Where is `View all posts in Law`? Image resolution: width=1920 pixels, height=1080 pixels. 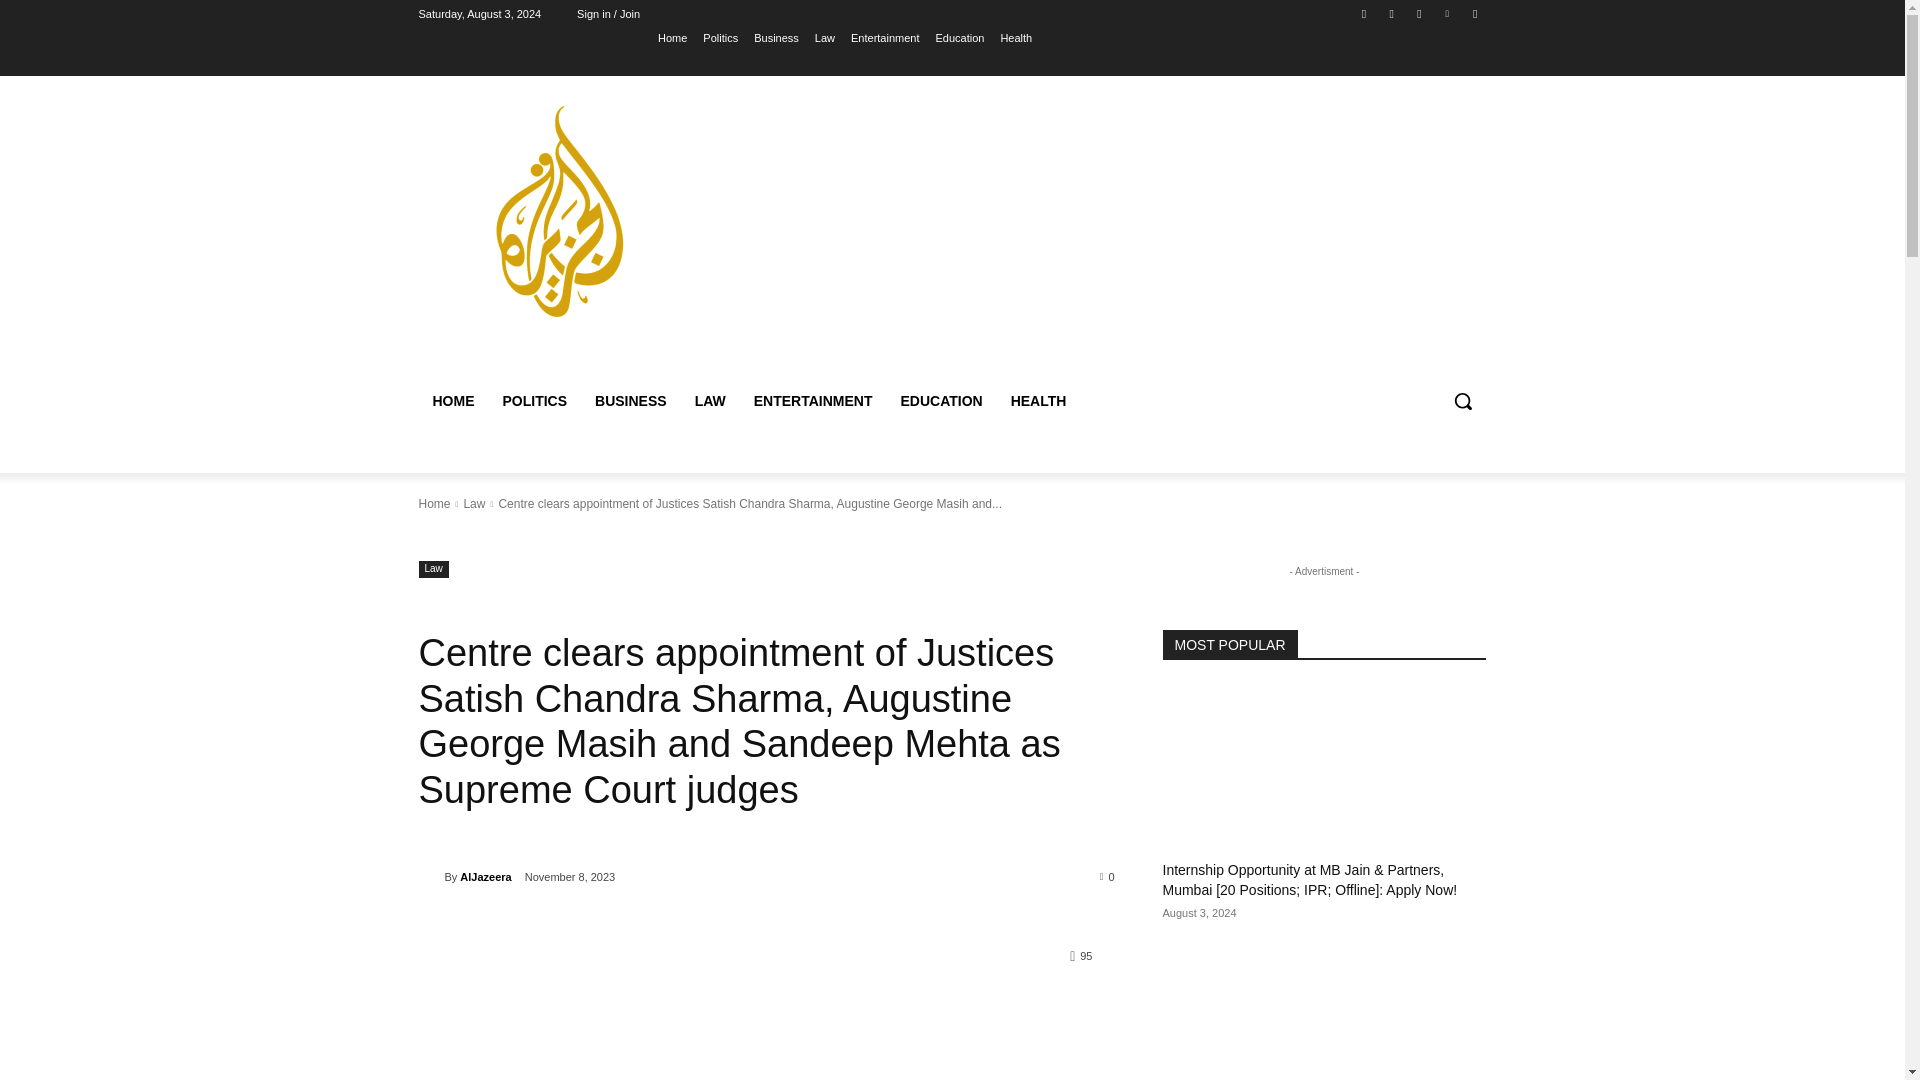
View all posts in Law is located at coordinates (474, 503).